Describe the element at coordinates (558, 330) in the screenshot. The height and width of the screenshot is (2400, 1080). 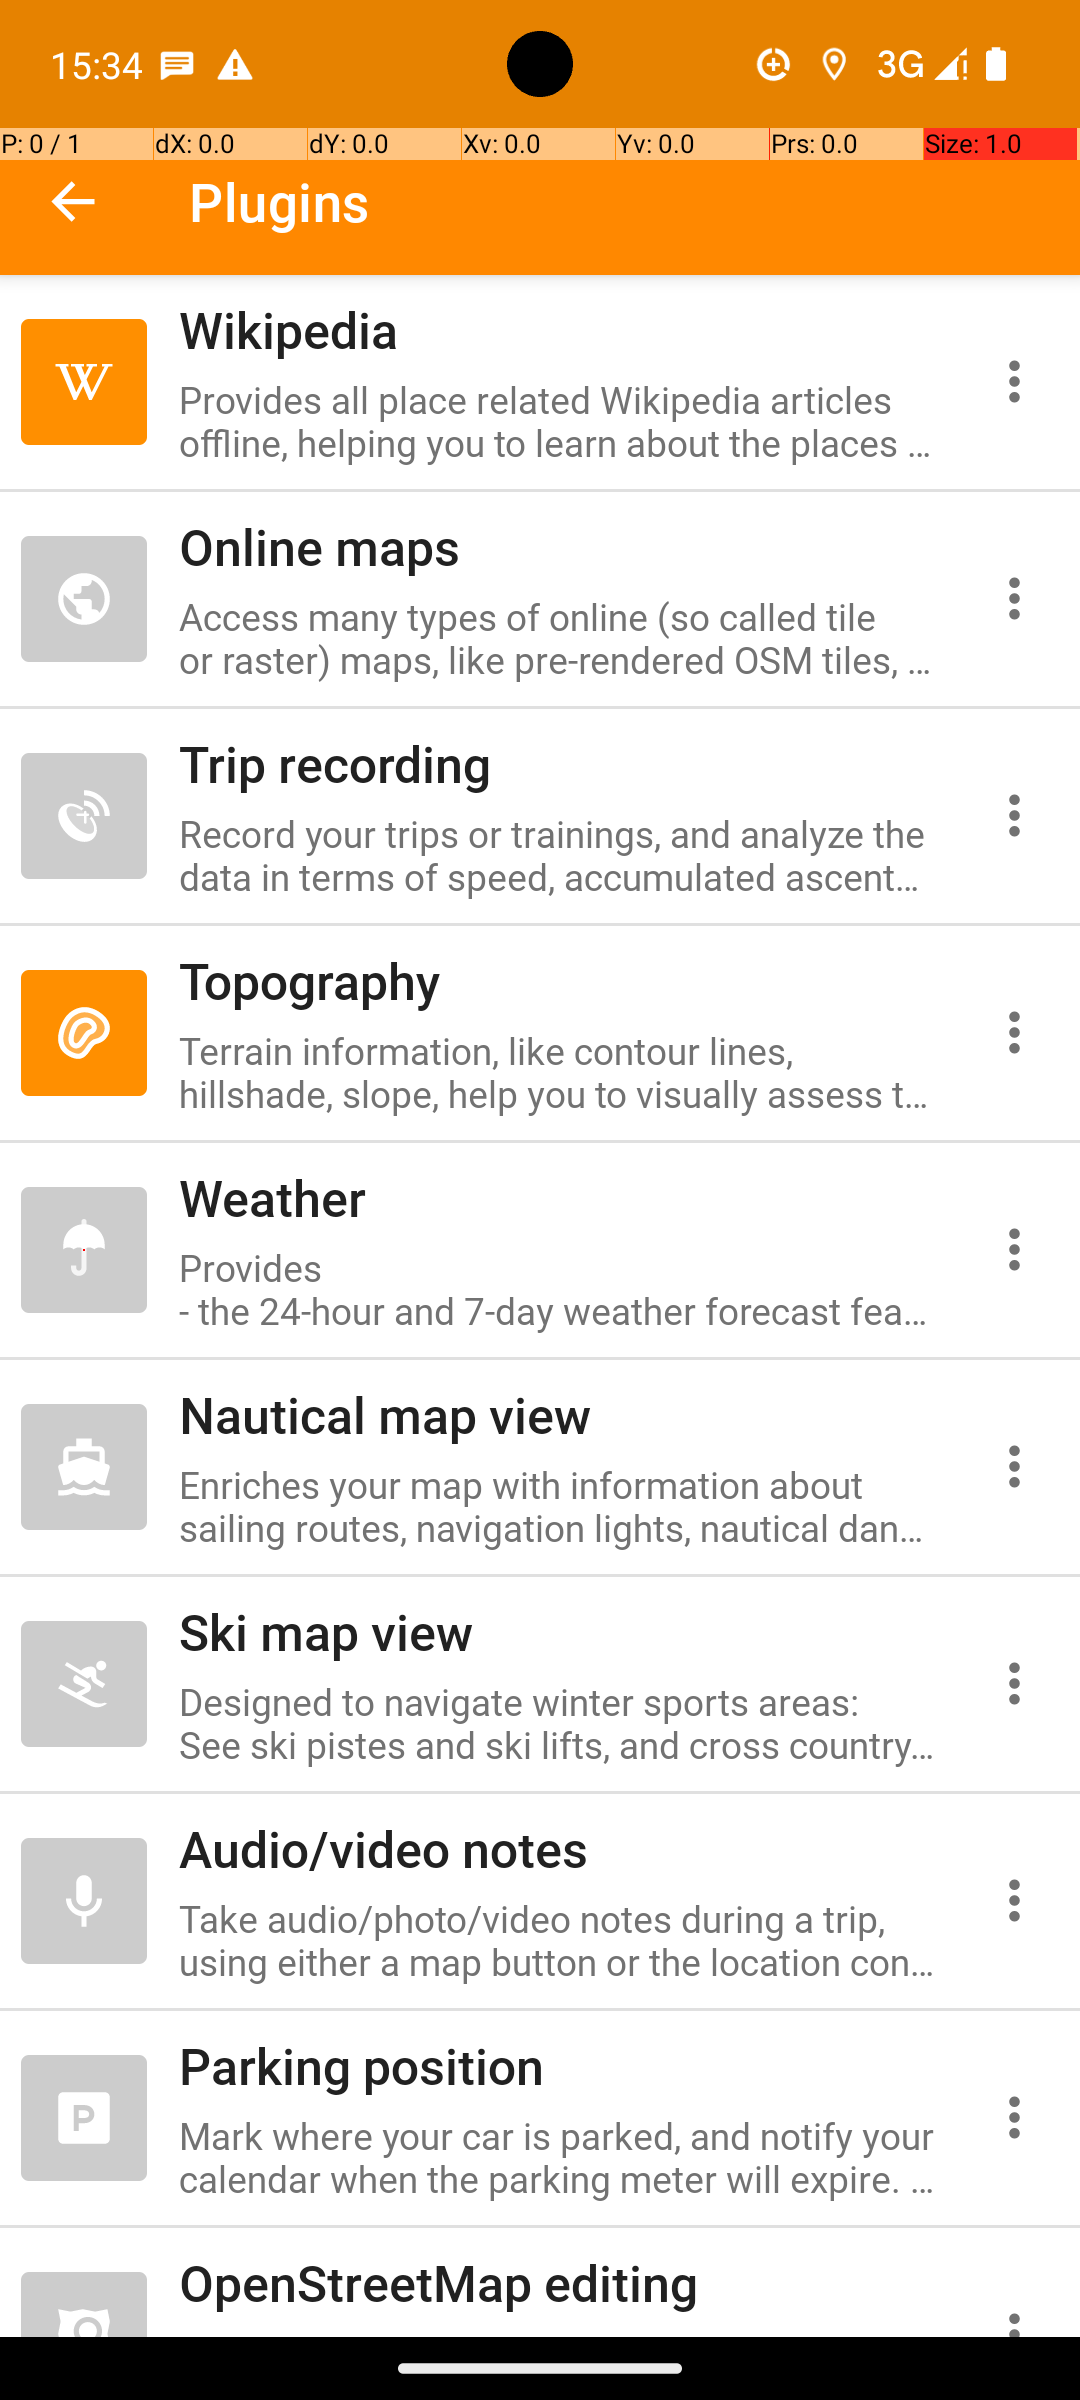
I see `Wikipedia` at that location.